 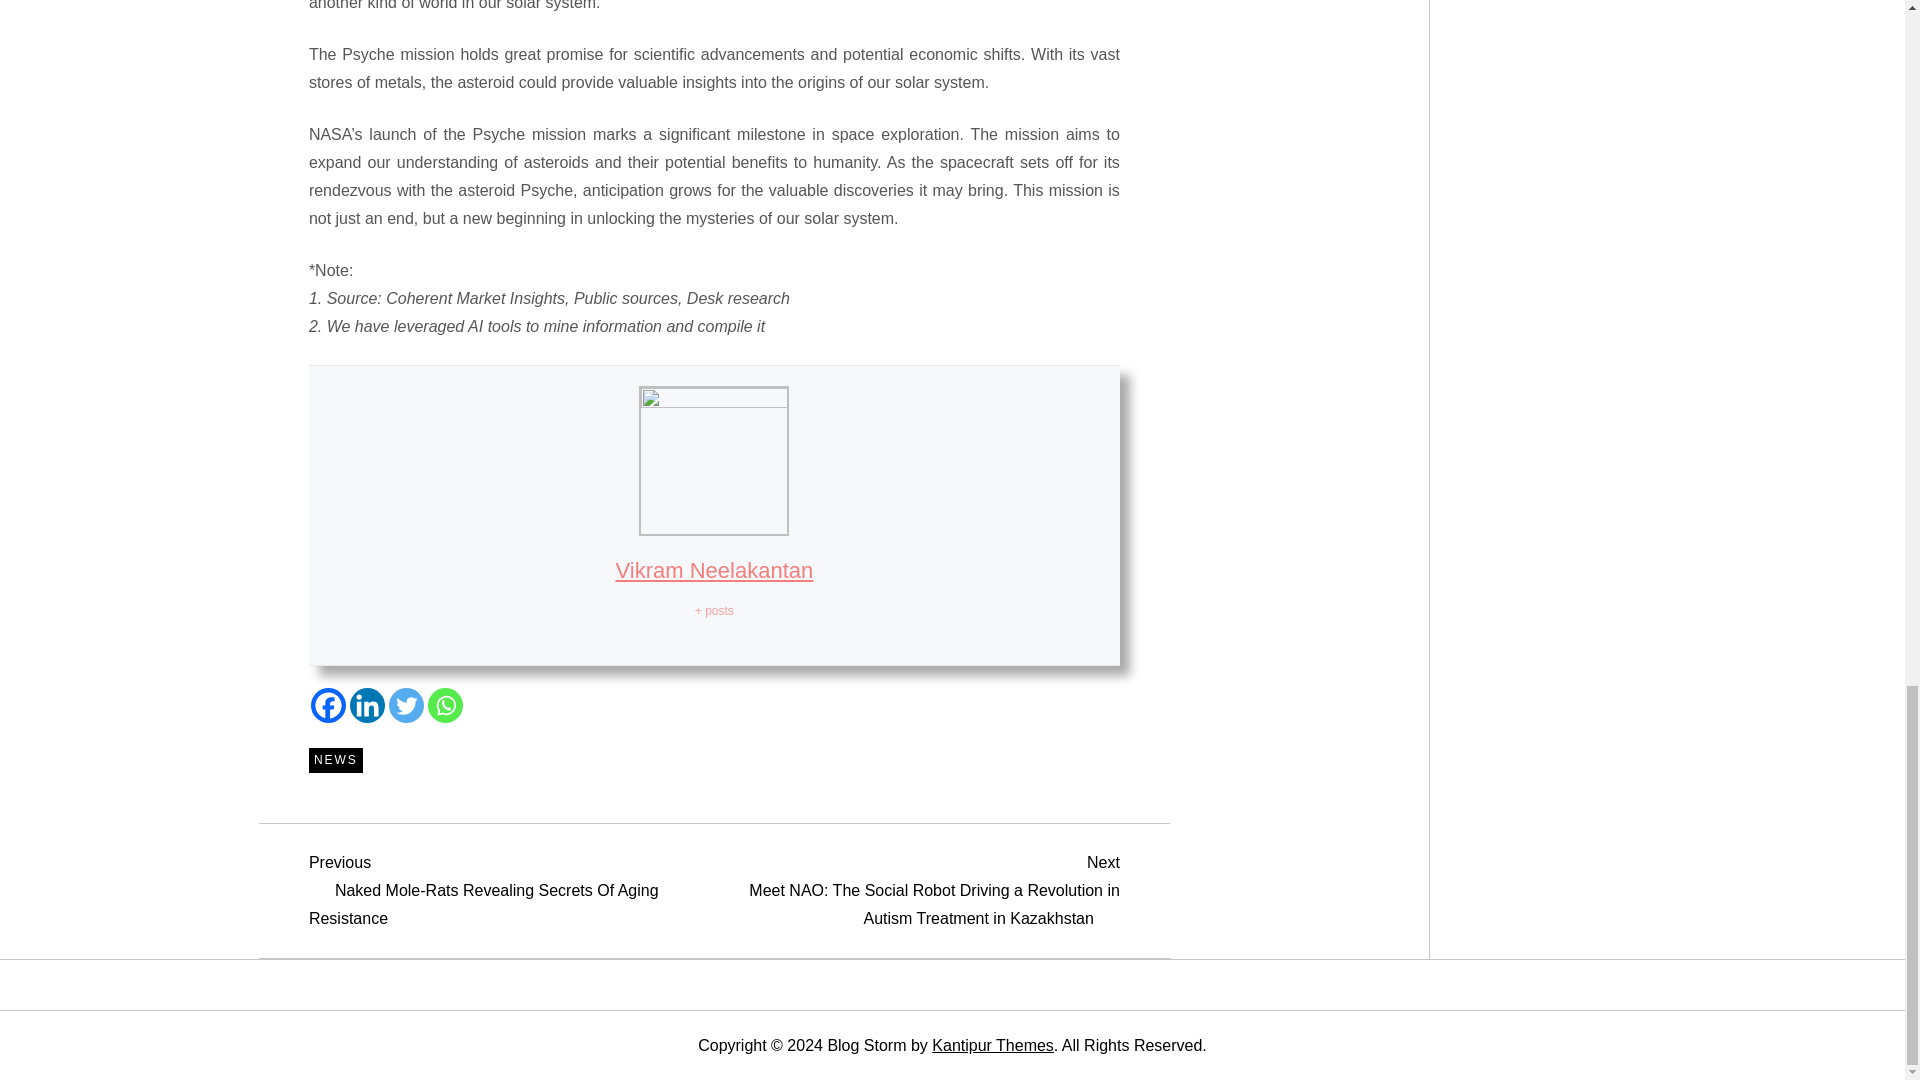 What do you see at coordinates (445, 704) in the screenshot?
I see `Whatsapp` at bounding box center [445, 704].